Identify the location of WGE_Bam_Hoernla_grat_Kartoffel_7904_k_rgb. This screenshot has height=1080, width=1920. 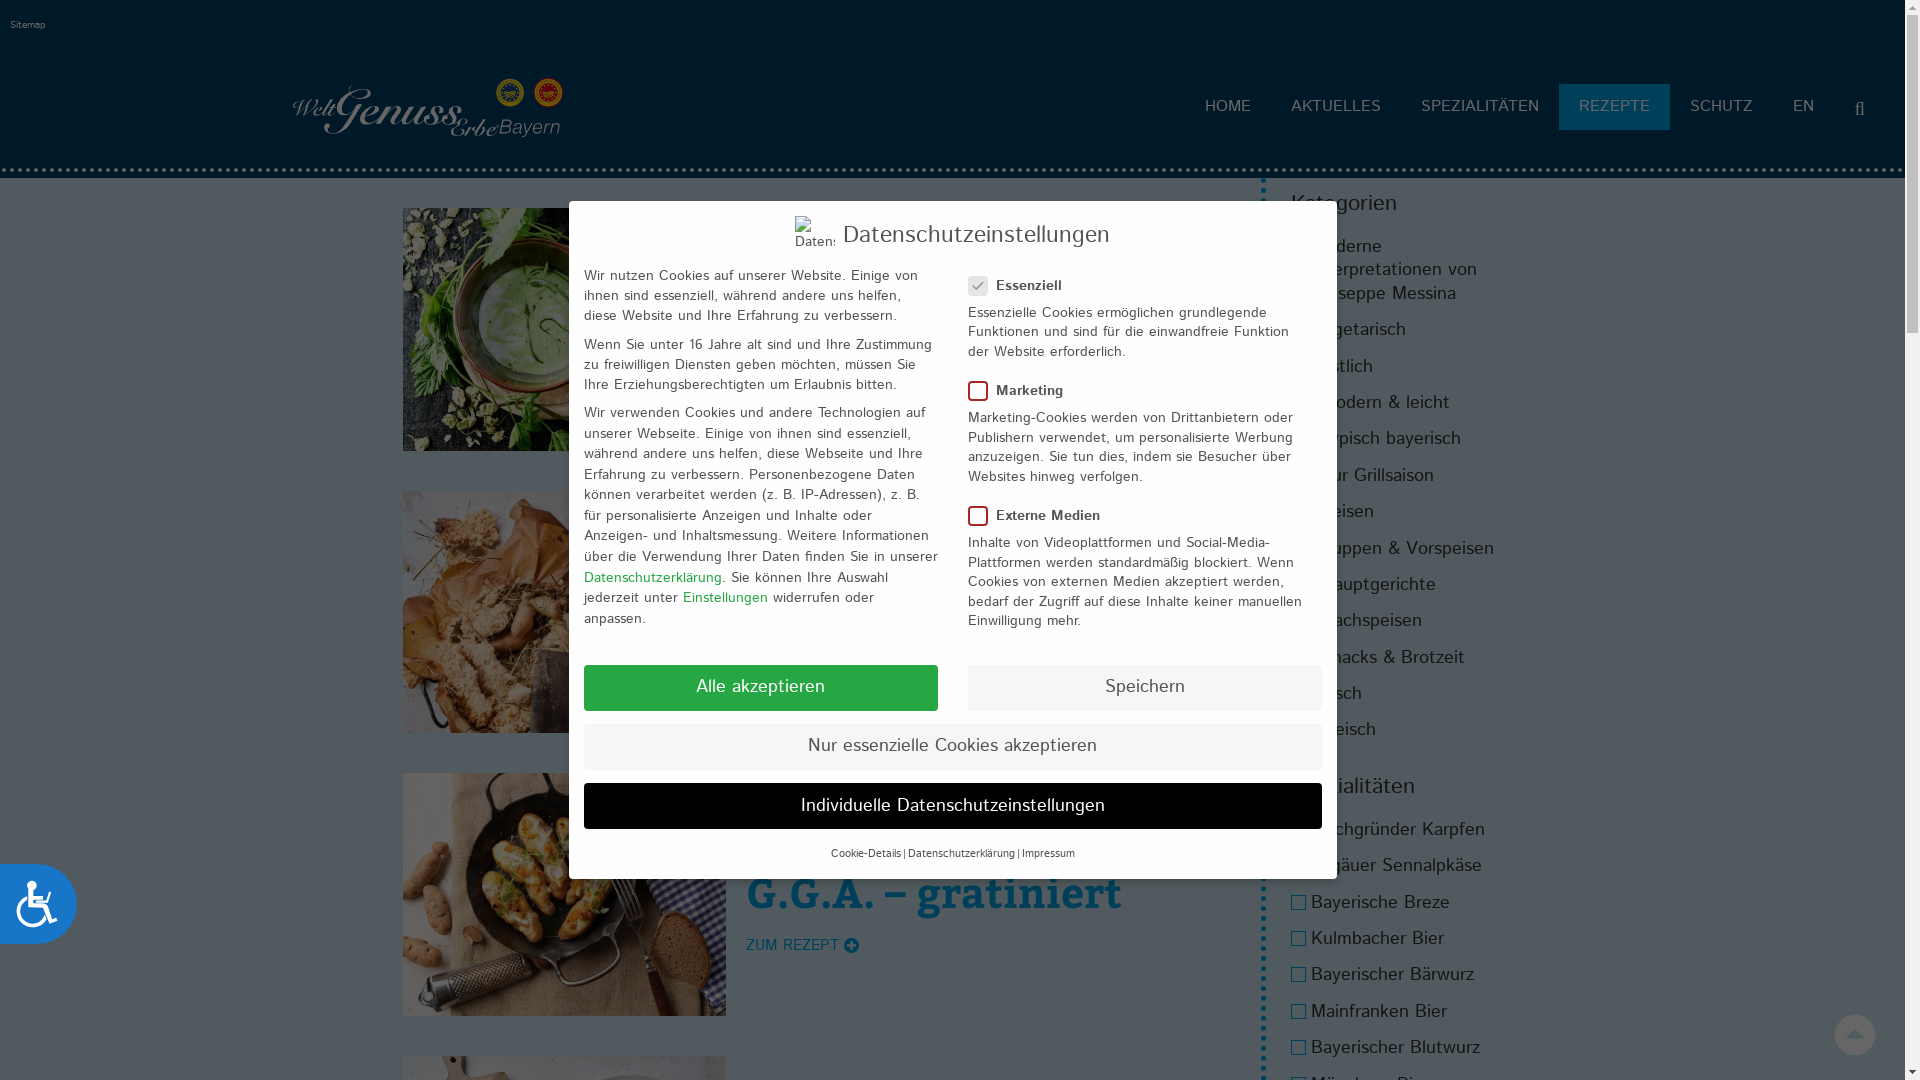
(564, 894).